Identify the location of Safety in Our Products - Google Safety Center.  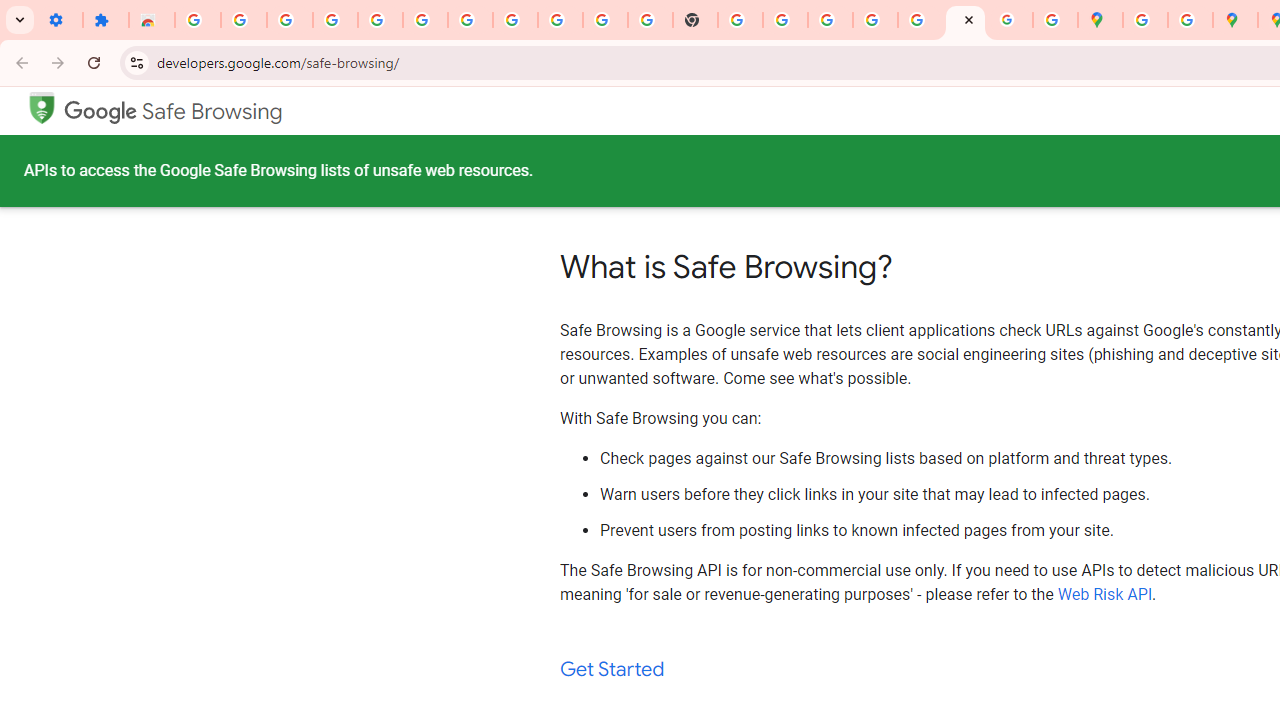
(1190, 20).